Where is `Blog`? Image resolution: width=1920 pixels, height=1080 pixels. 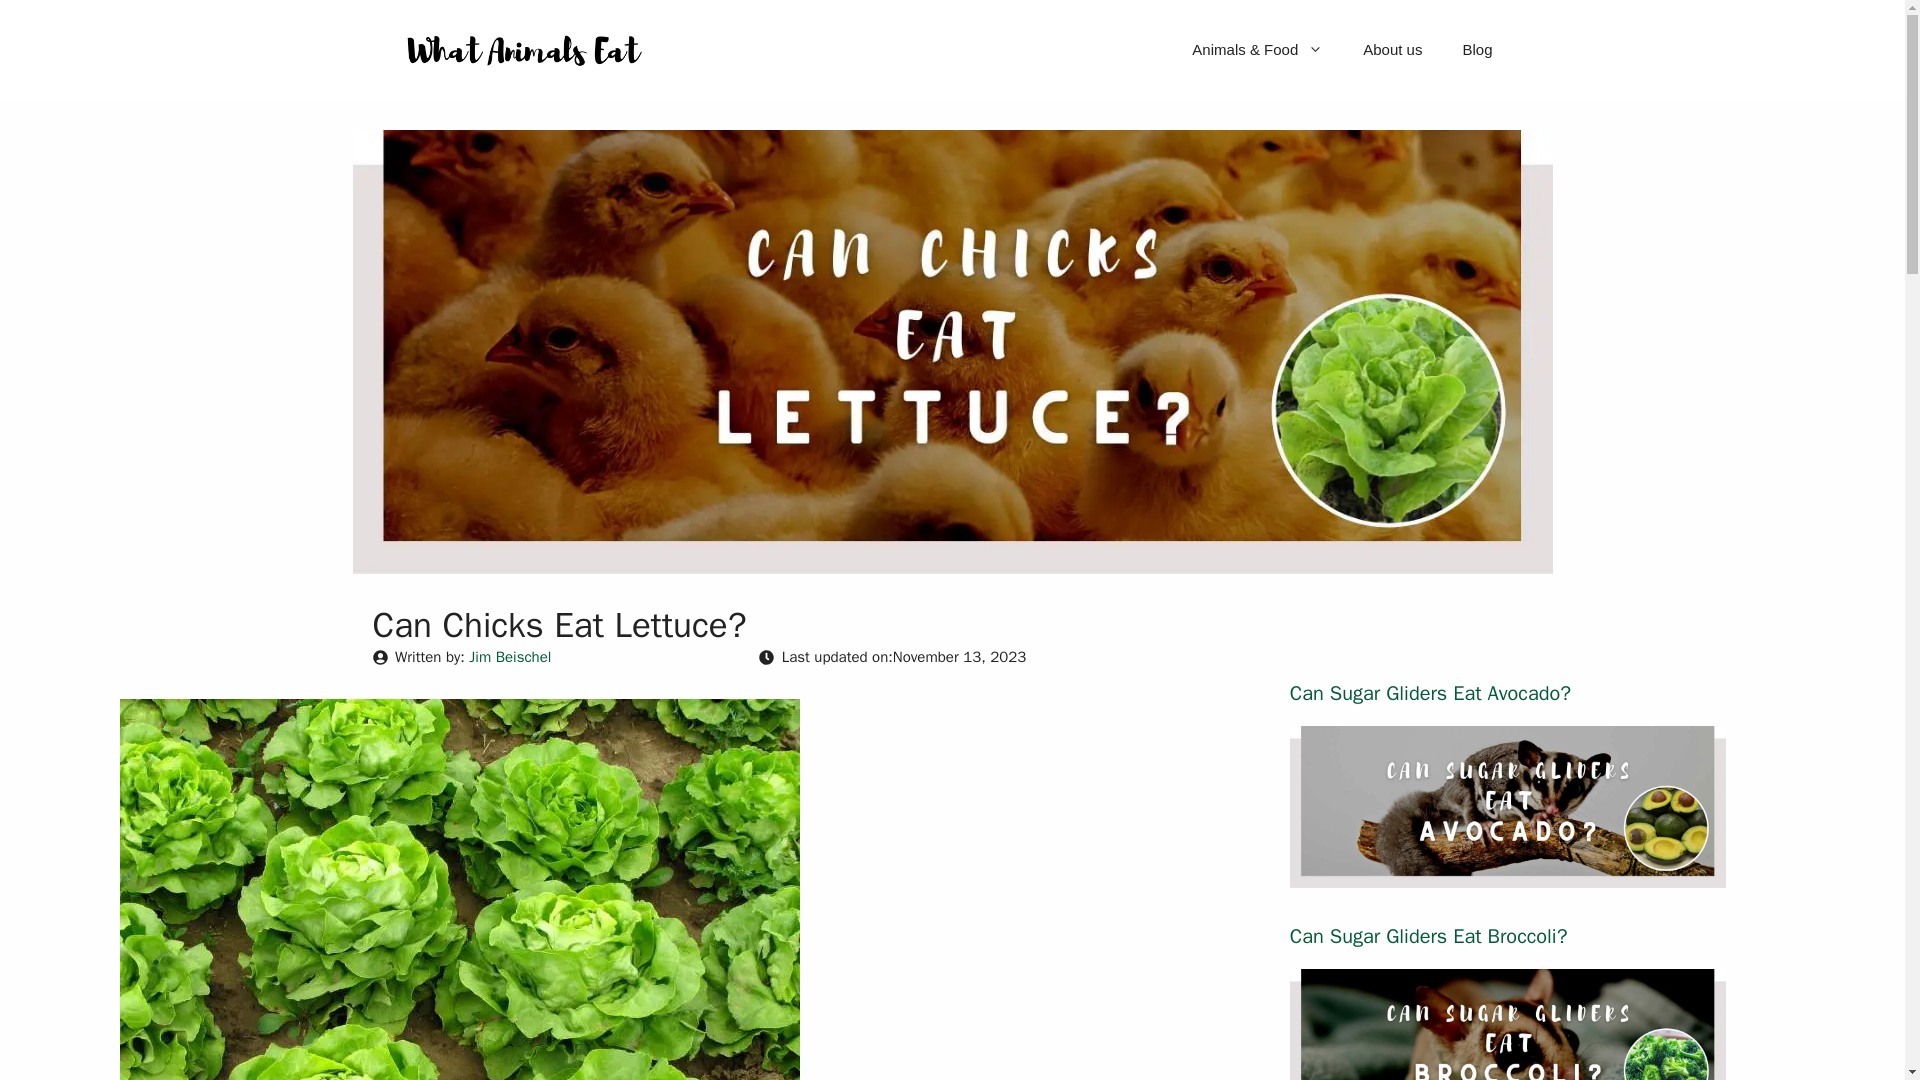 Blog is located at coordinates (1476, 50).